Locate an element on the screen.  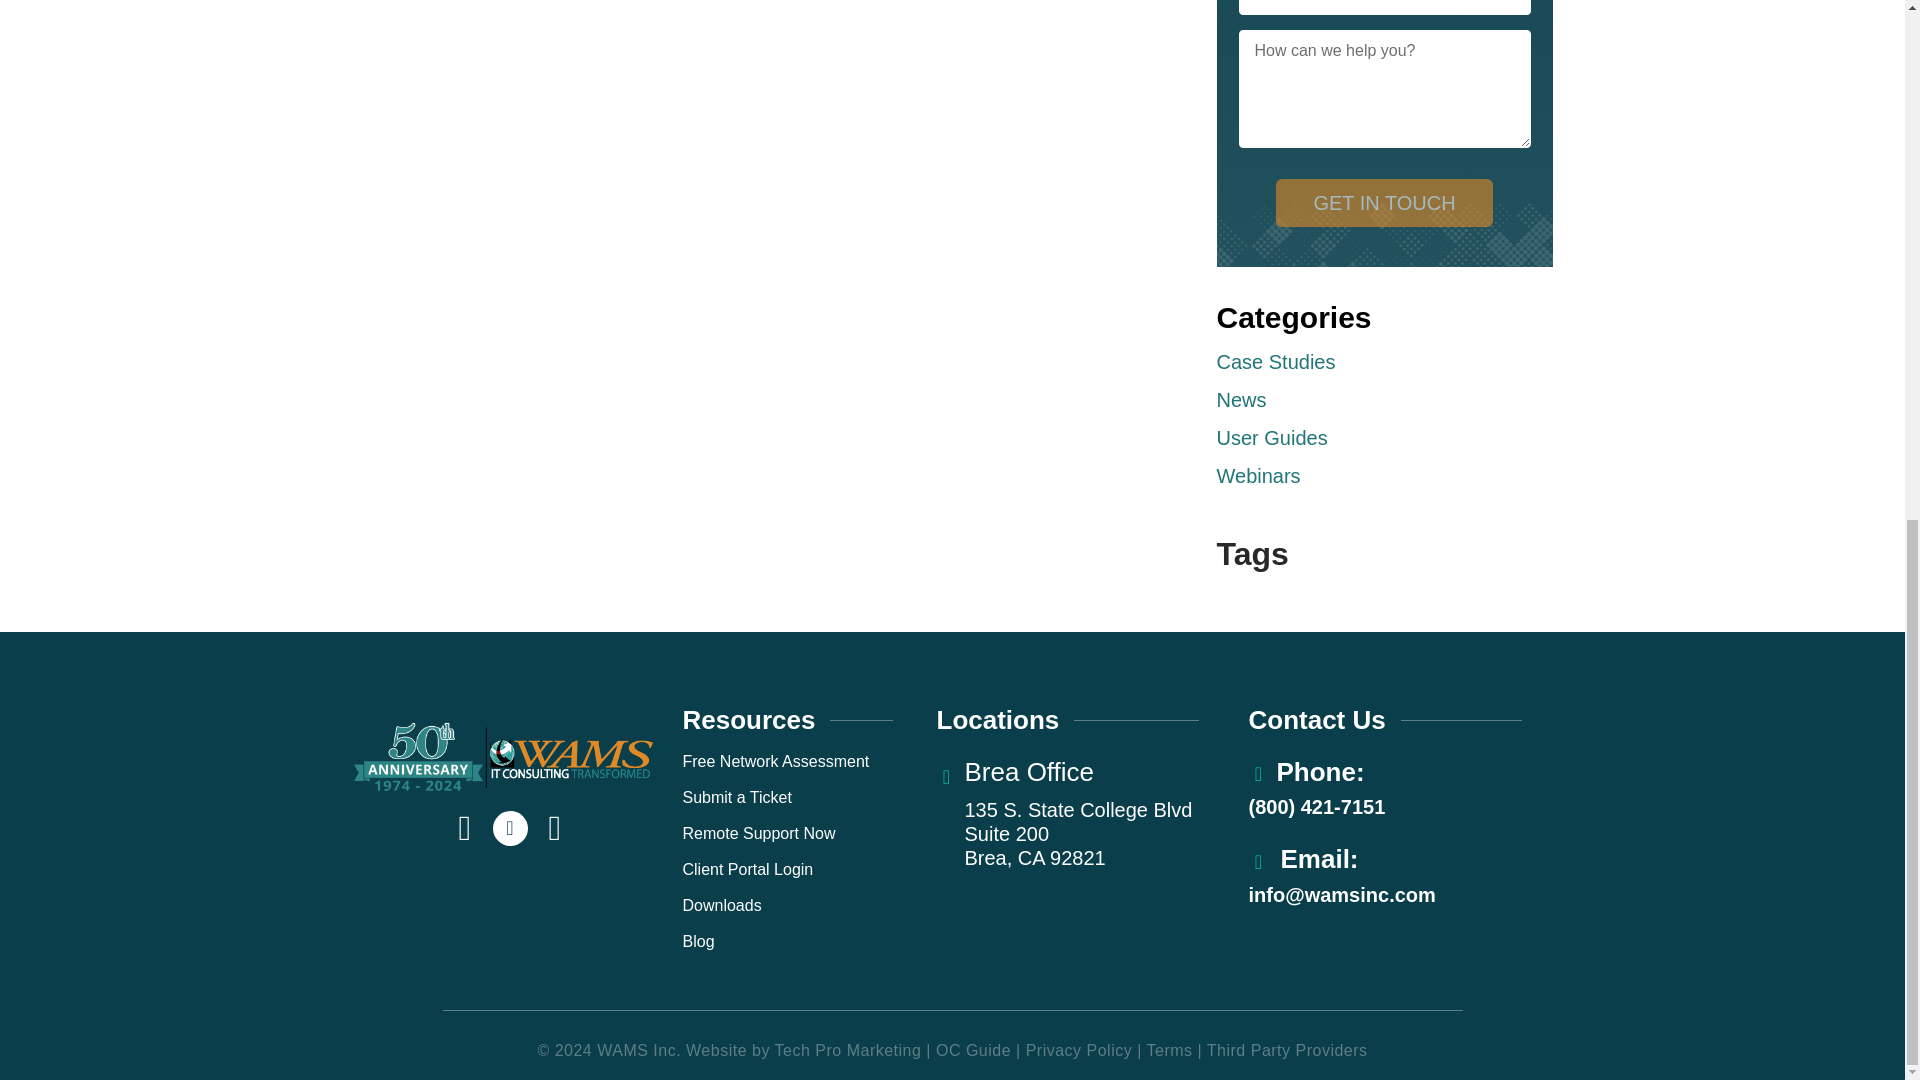
logo-lg-white is located at coordinates (502, 756).